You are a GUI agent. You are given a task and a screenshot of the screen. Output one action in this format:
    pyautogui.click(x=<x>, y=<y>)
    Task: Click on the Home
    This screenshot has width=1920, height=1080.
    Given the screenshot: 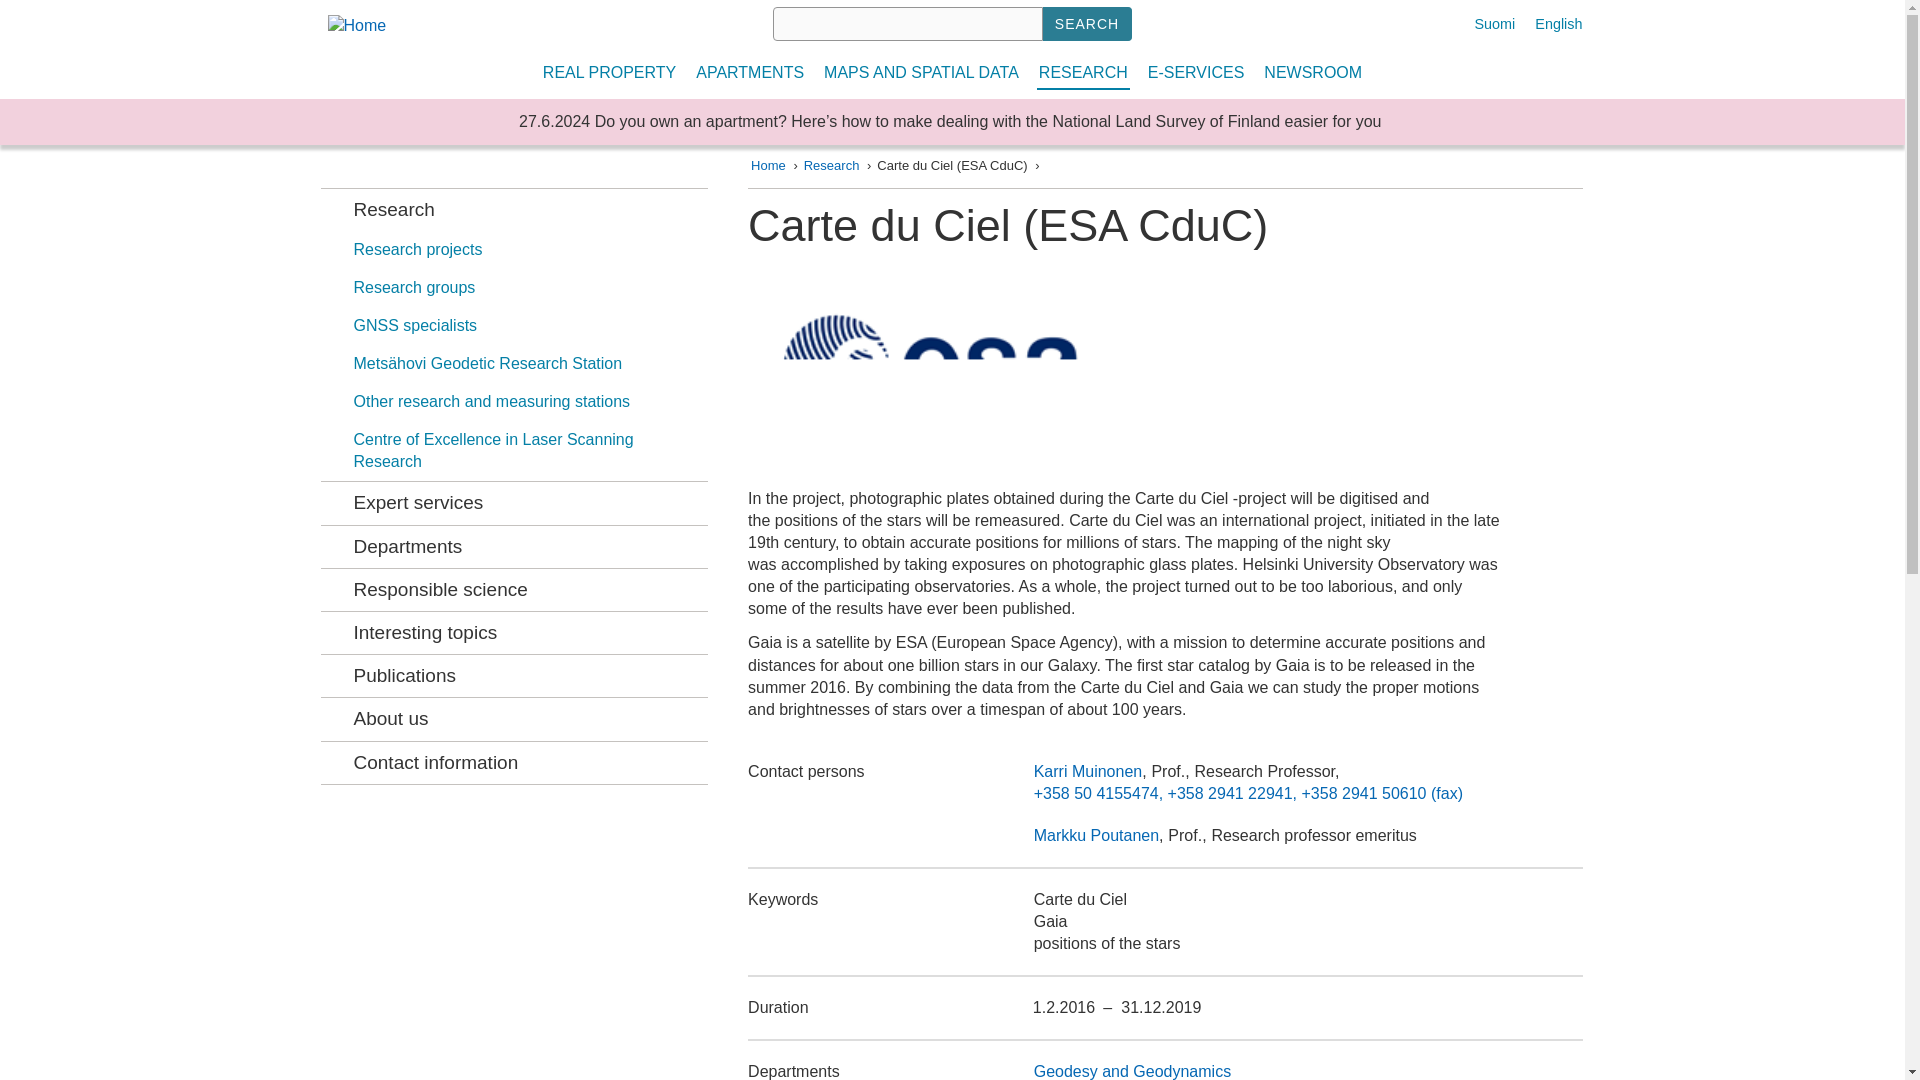 What is the action you would take?
    pyautogui.click(x=392, y=50)
    